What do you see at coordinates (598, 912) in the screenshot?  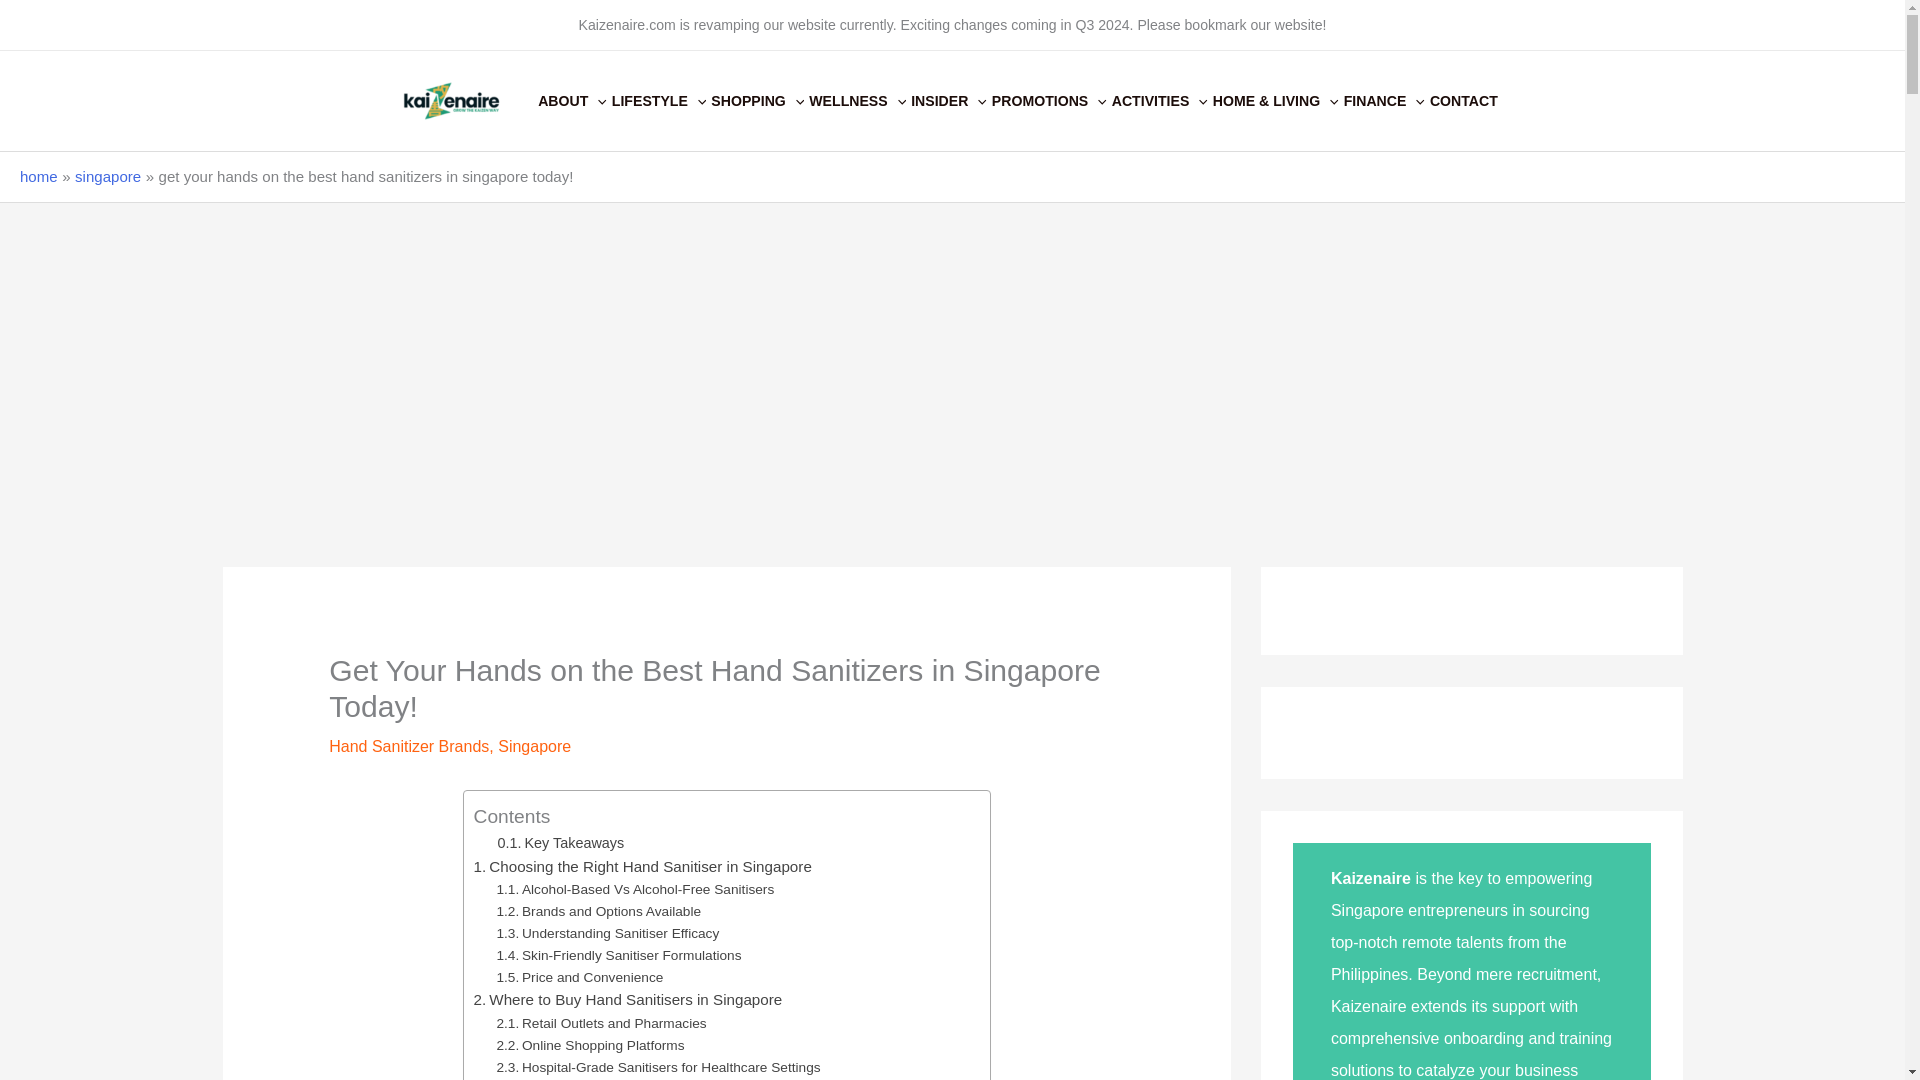 I see `Brands and Options Available` at bounding box center [598, 912].